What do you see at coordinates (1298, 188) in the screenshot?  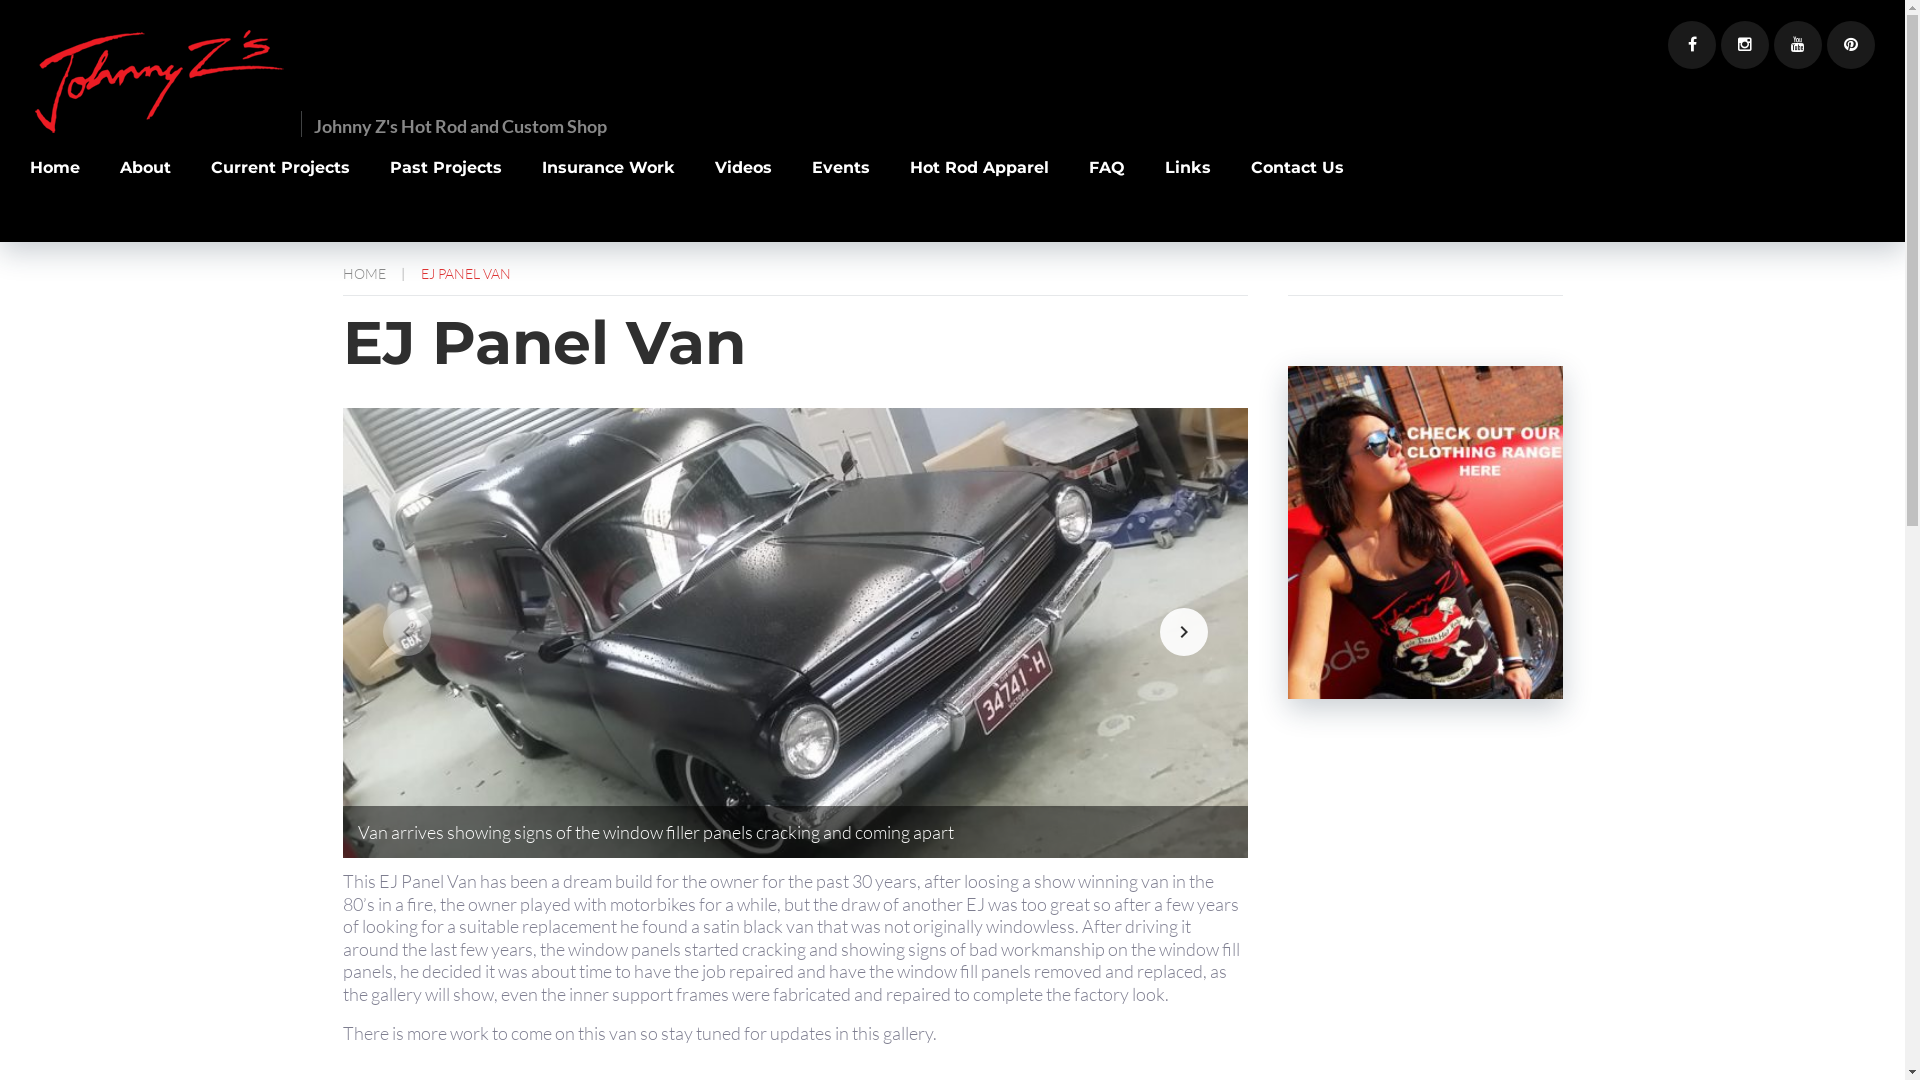 I see `Contact Us` at bounding box center [1298, 188].